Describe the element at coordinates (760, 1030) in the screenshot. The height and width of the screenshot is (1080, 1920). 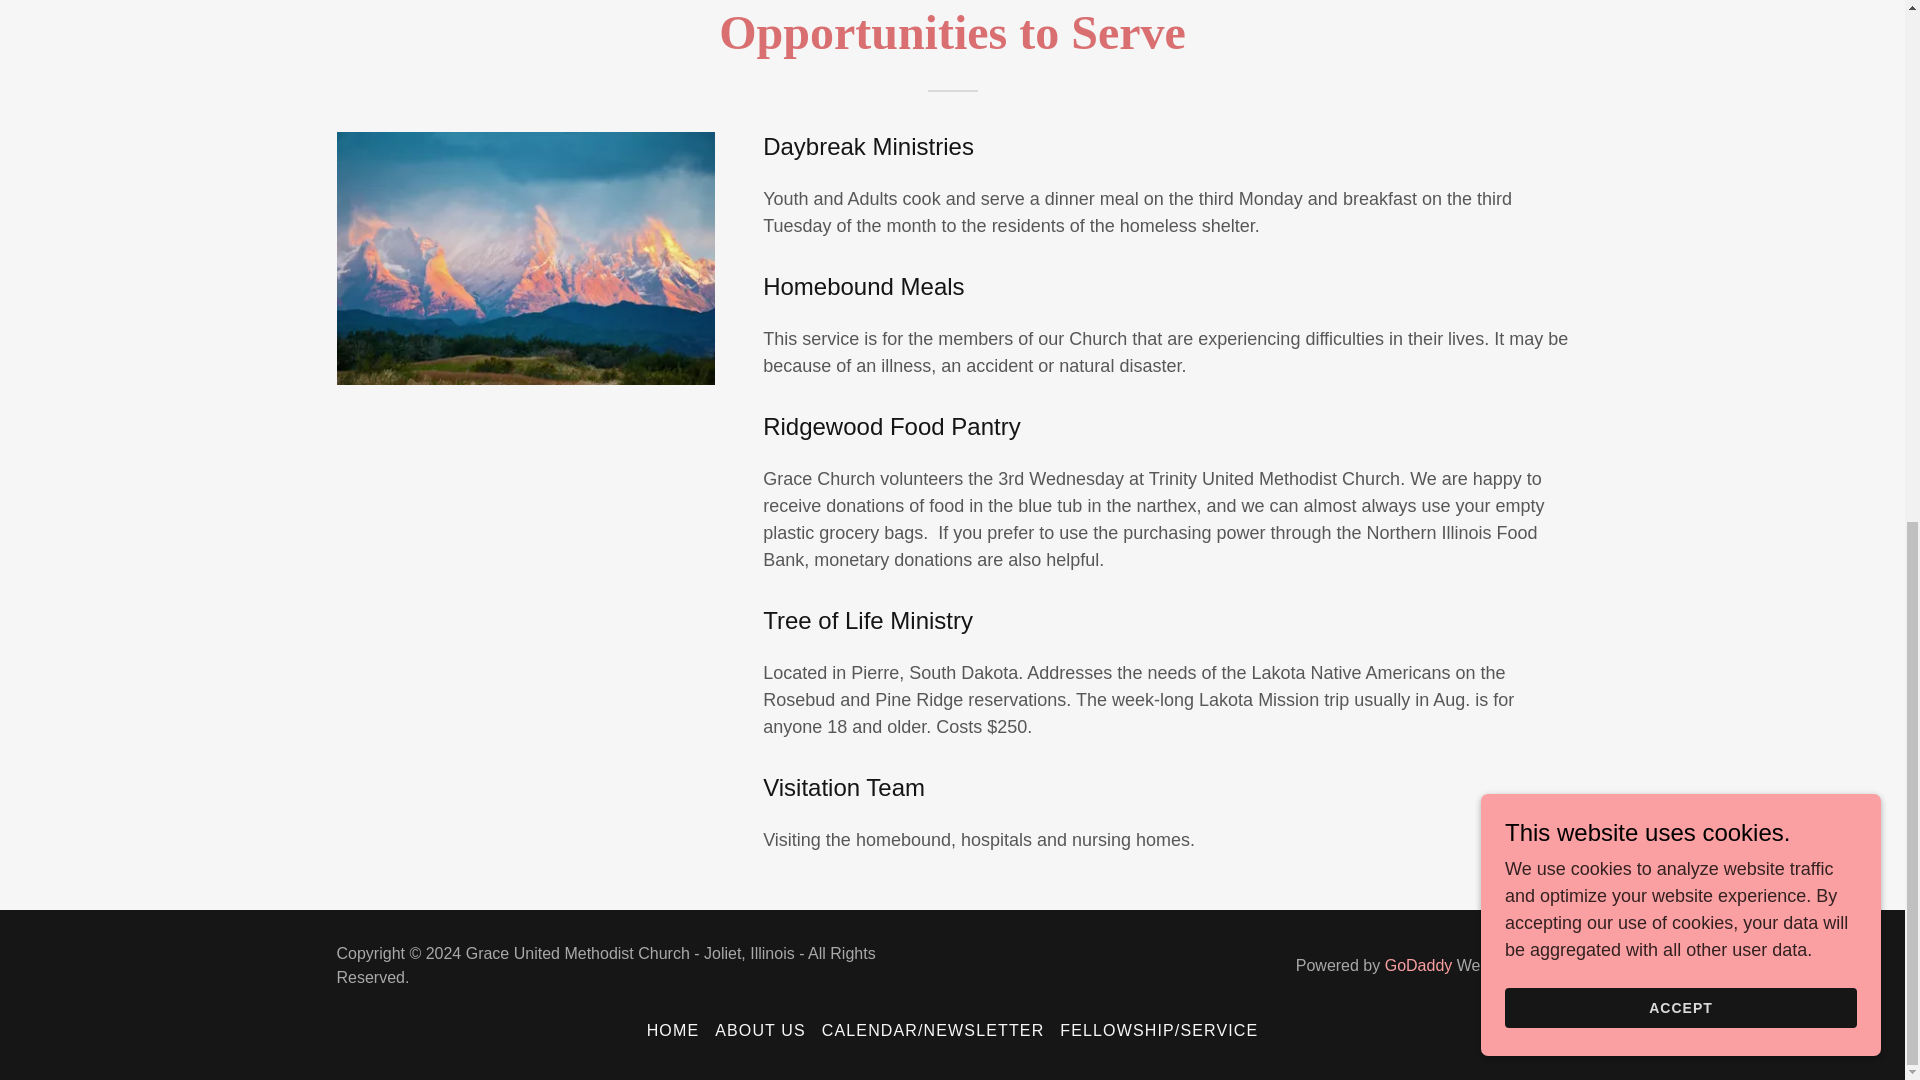
I see `ABOUT US` at that location.